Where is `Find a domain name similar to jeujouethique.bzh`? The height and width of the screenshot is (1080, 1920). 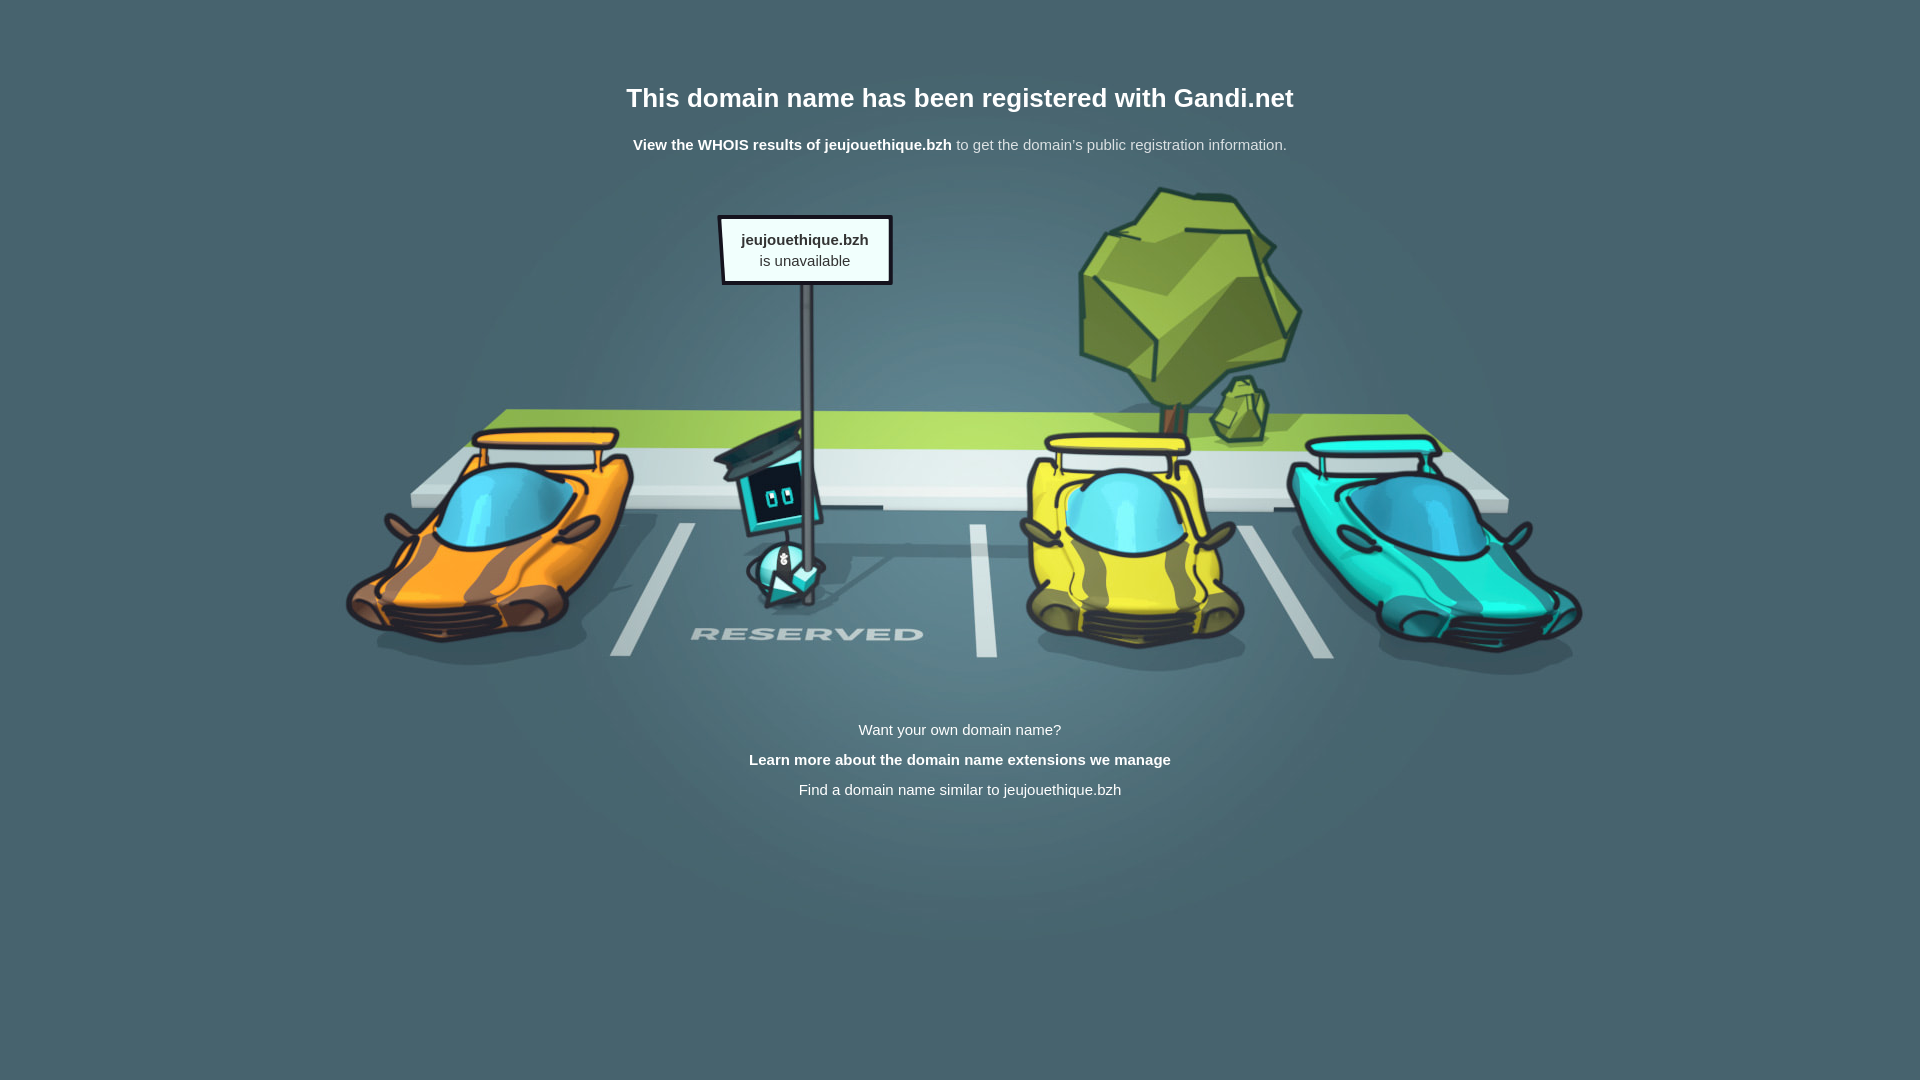 Find a domain name similar to jeujouethique.bzh is located at coordinates (960, 790).